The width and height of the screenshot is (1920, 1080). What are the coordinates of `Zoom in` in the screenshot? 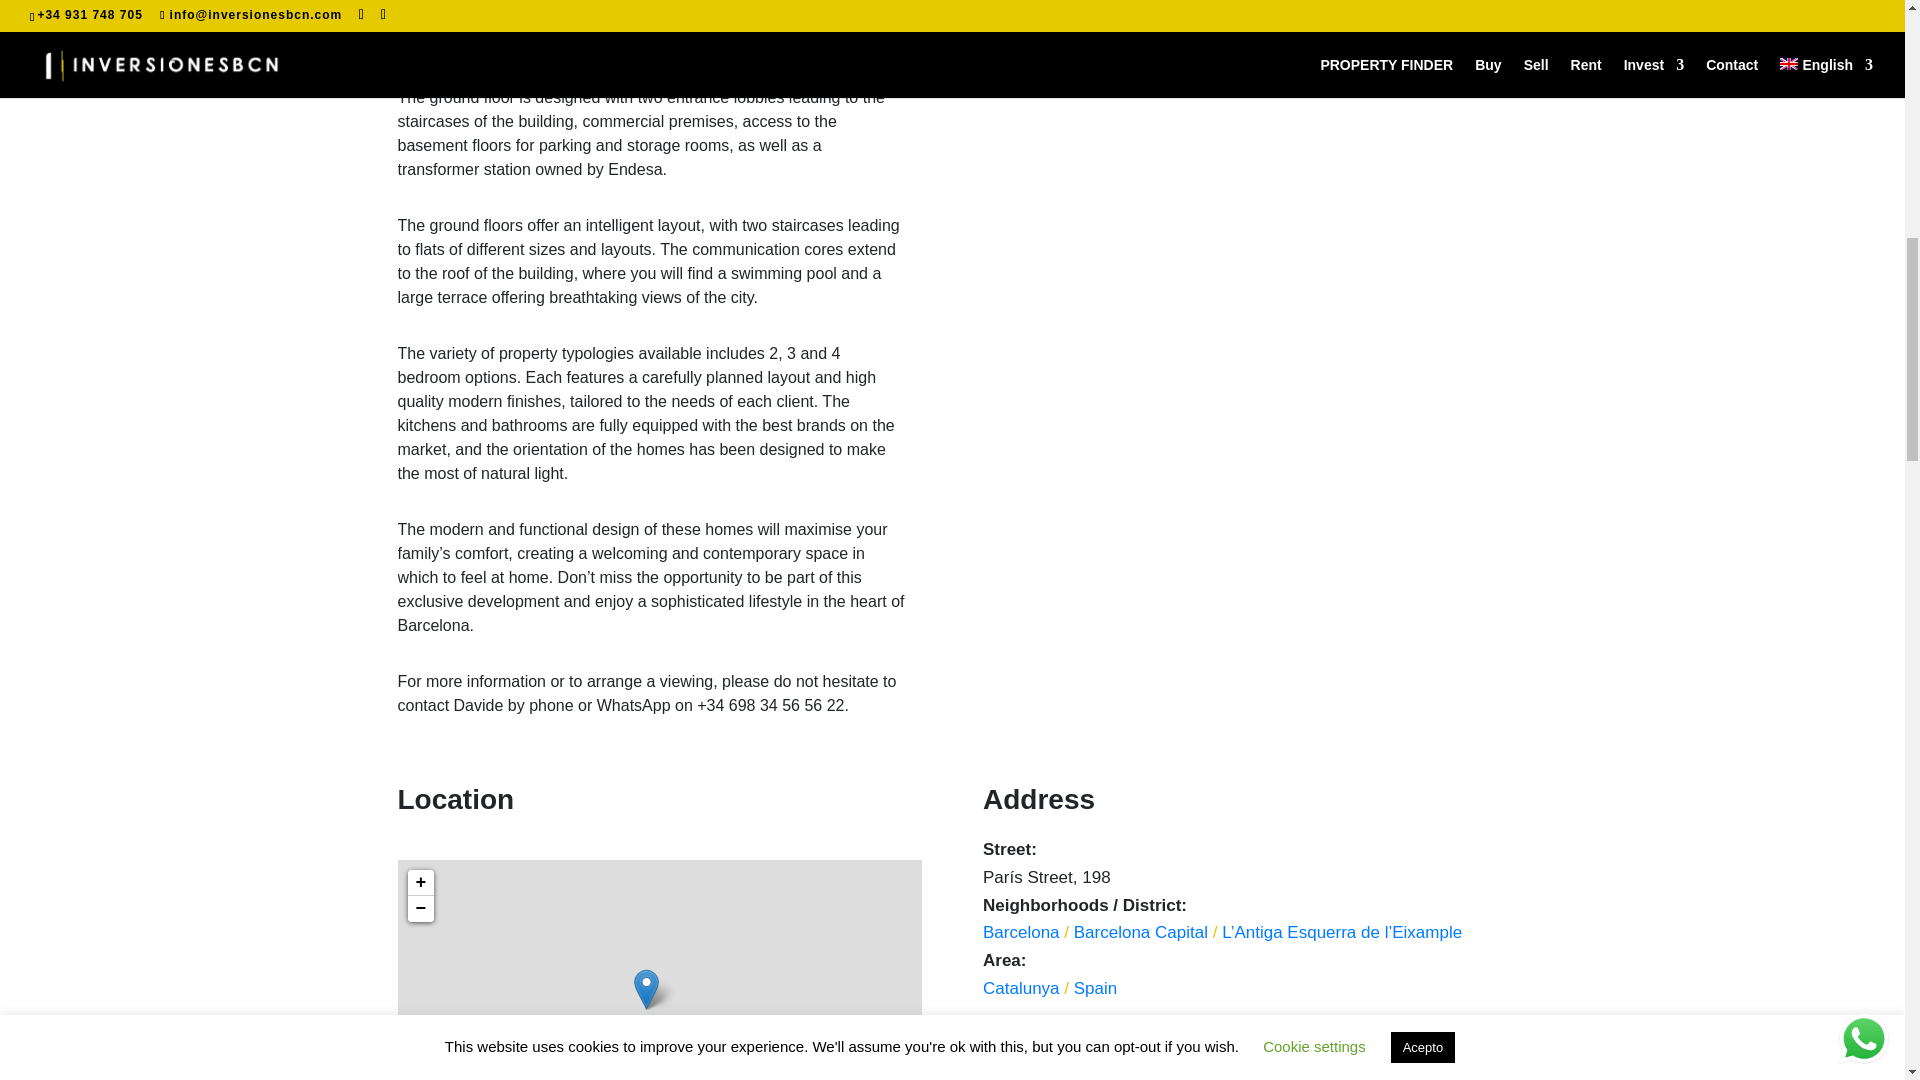 It's located at (420, 883).